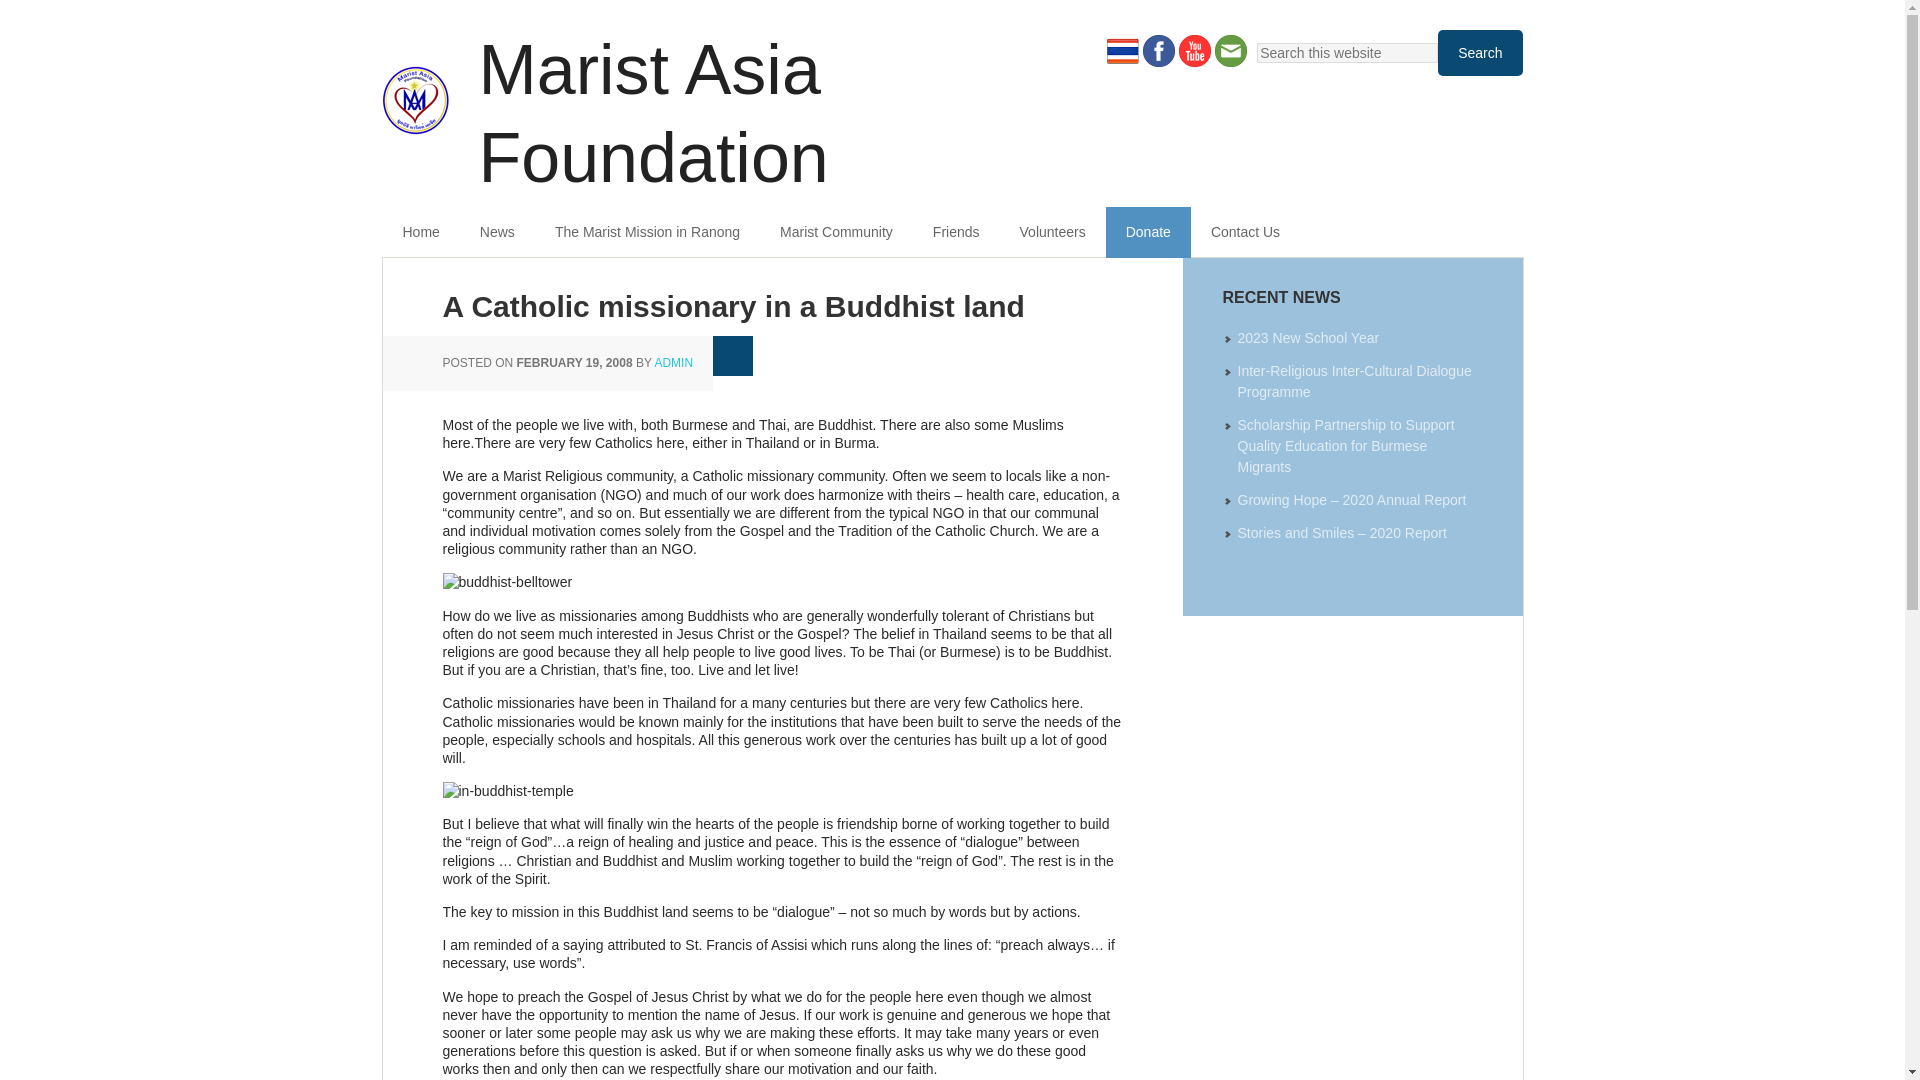  What do you see at coordinates (1480, 52) in the screenshot?
I see `Search` at bounding box center [1480, 52].